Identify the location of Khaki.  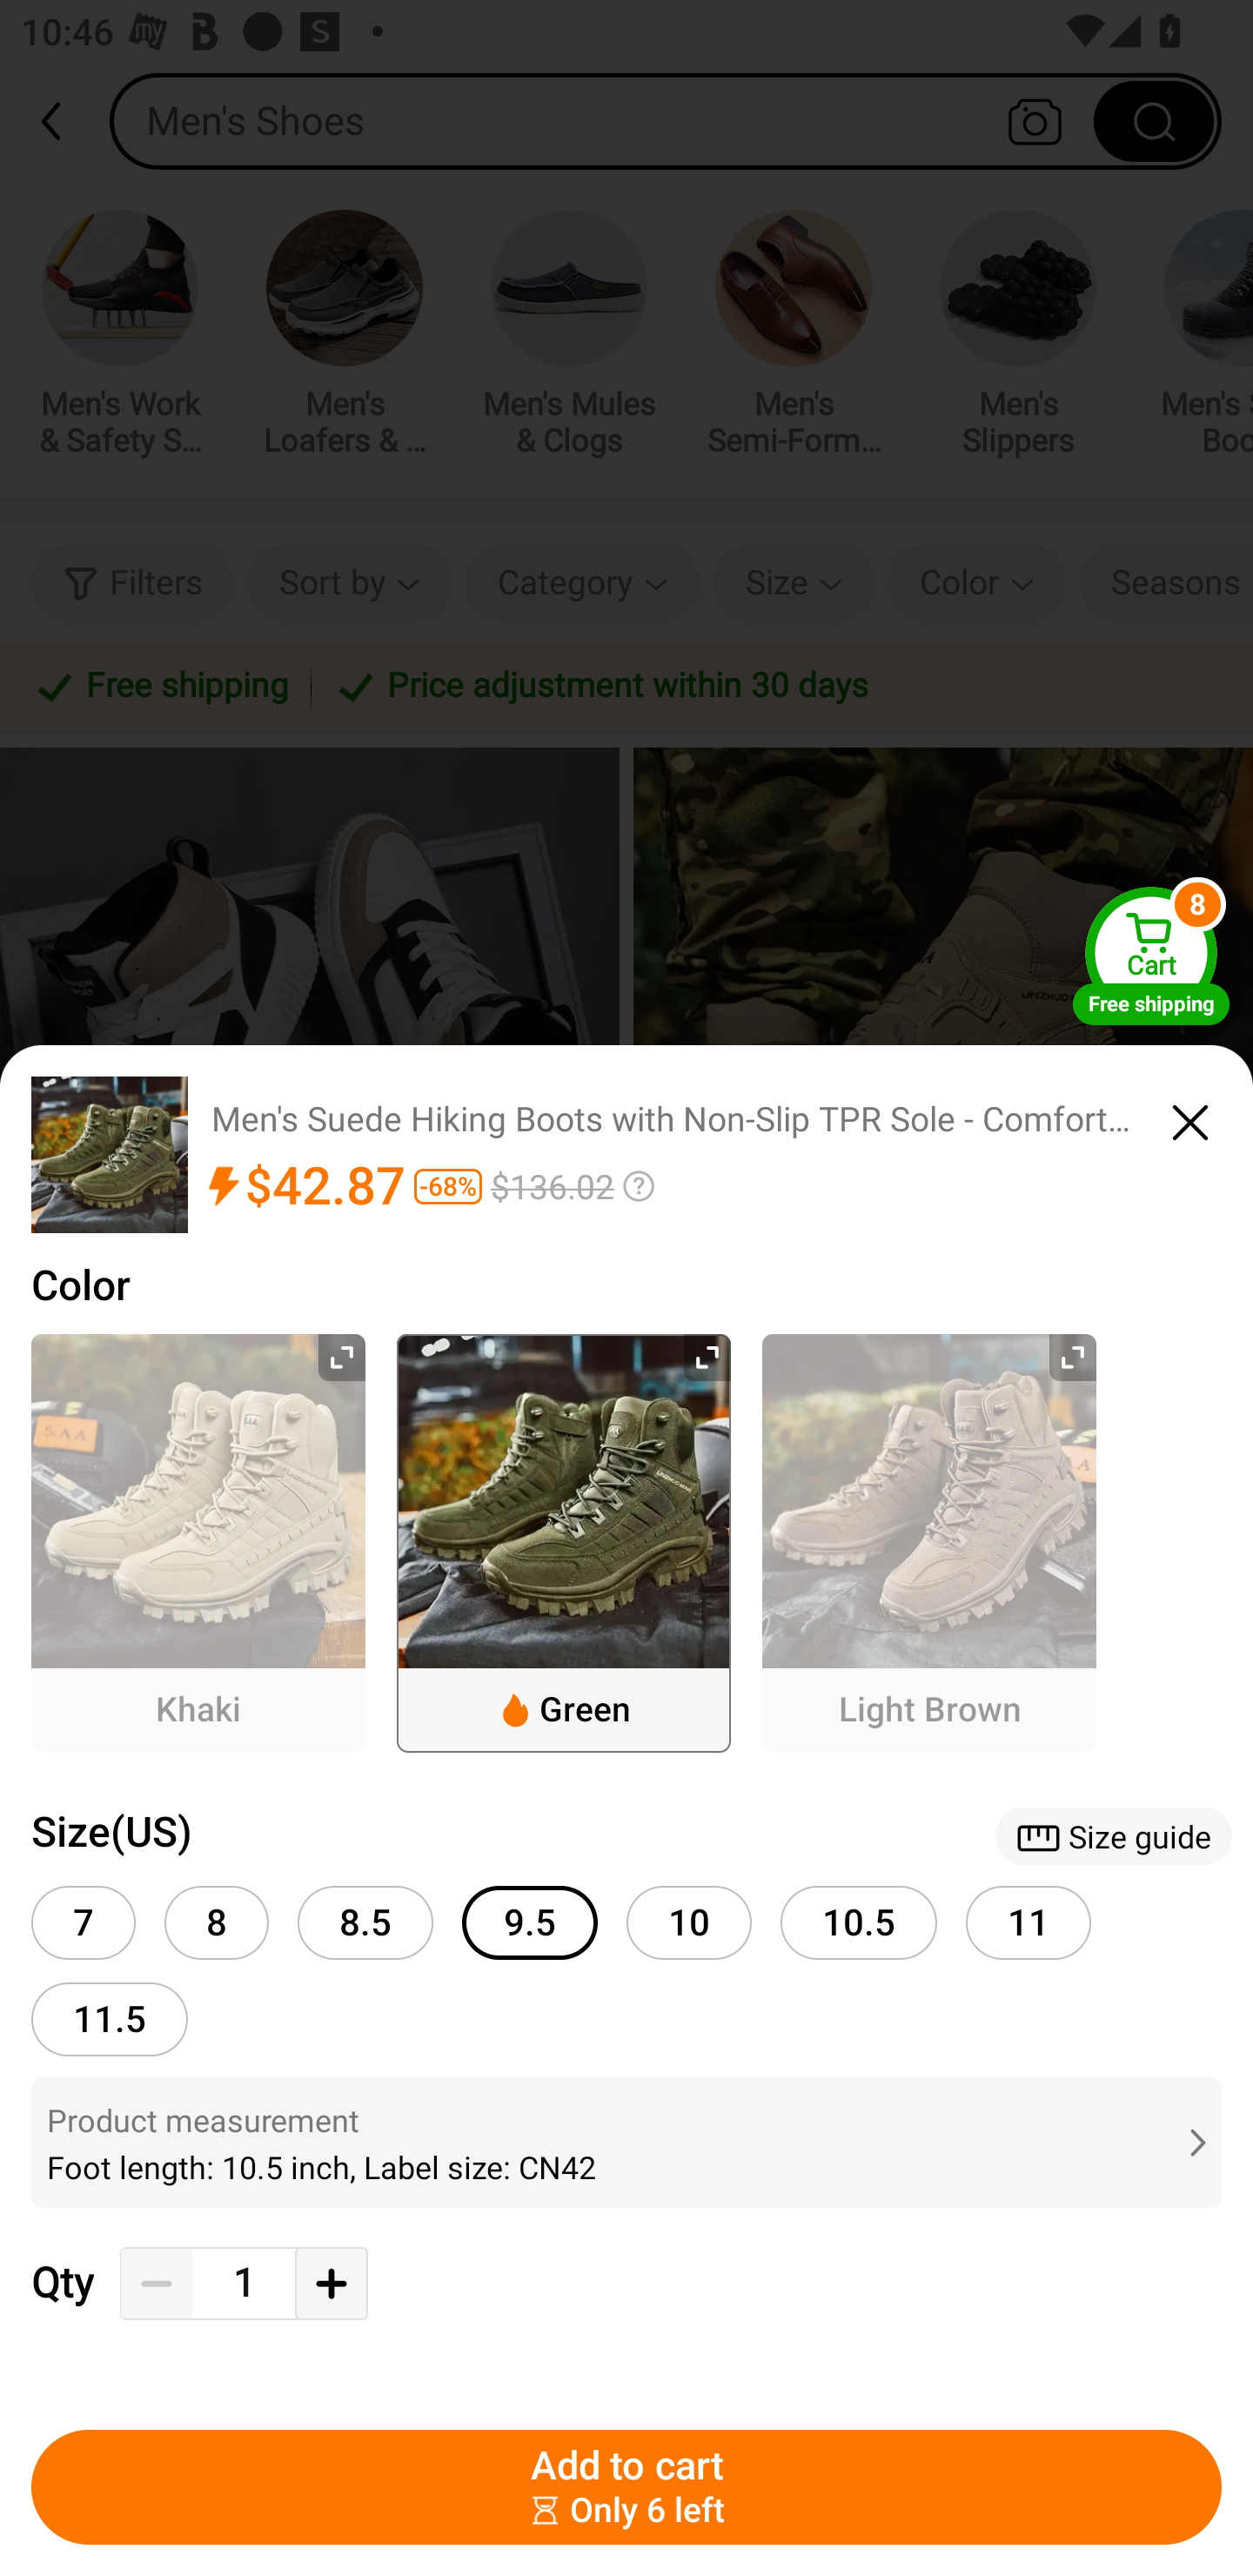
(198, 1542).